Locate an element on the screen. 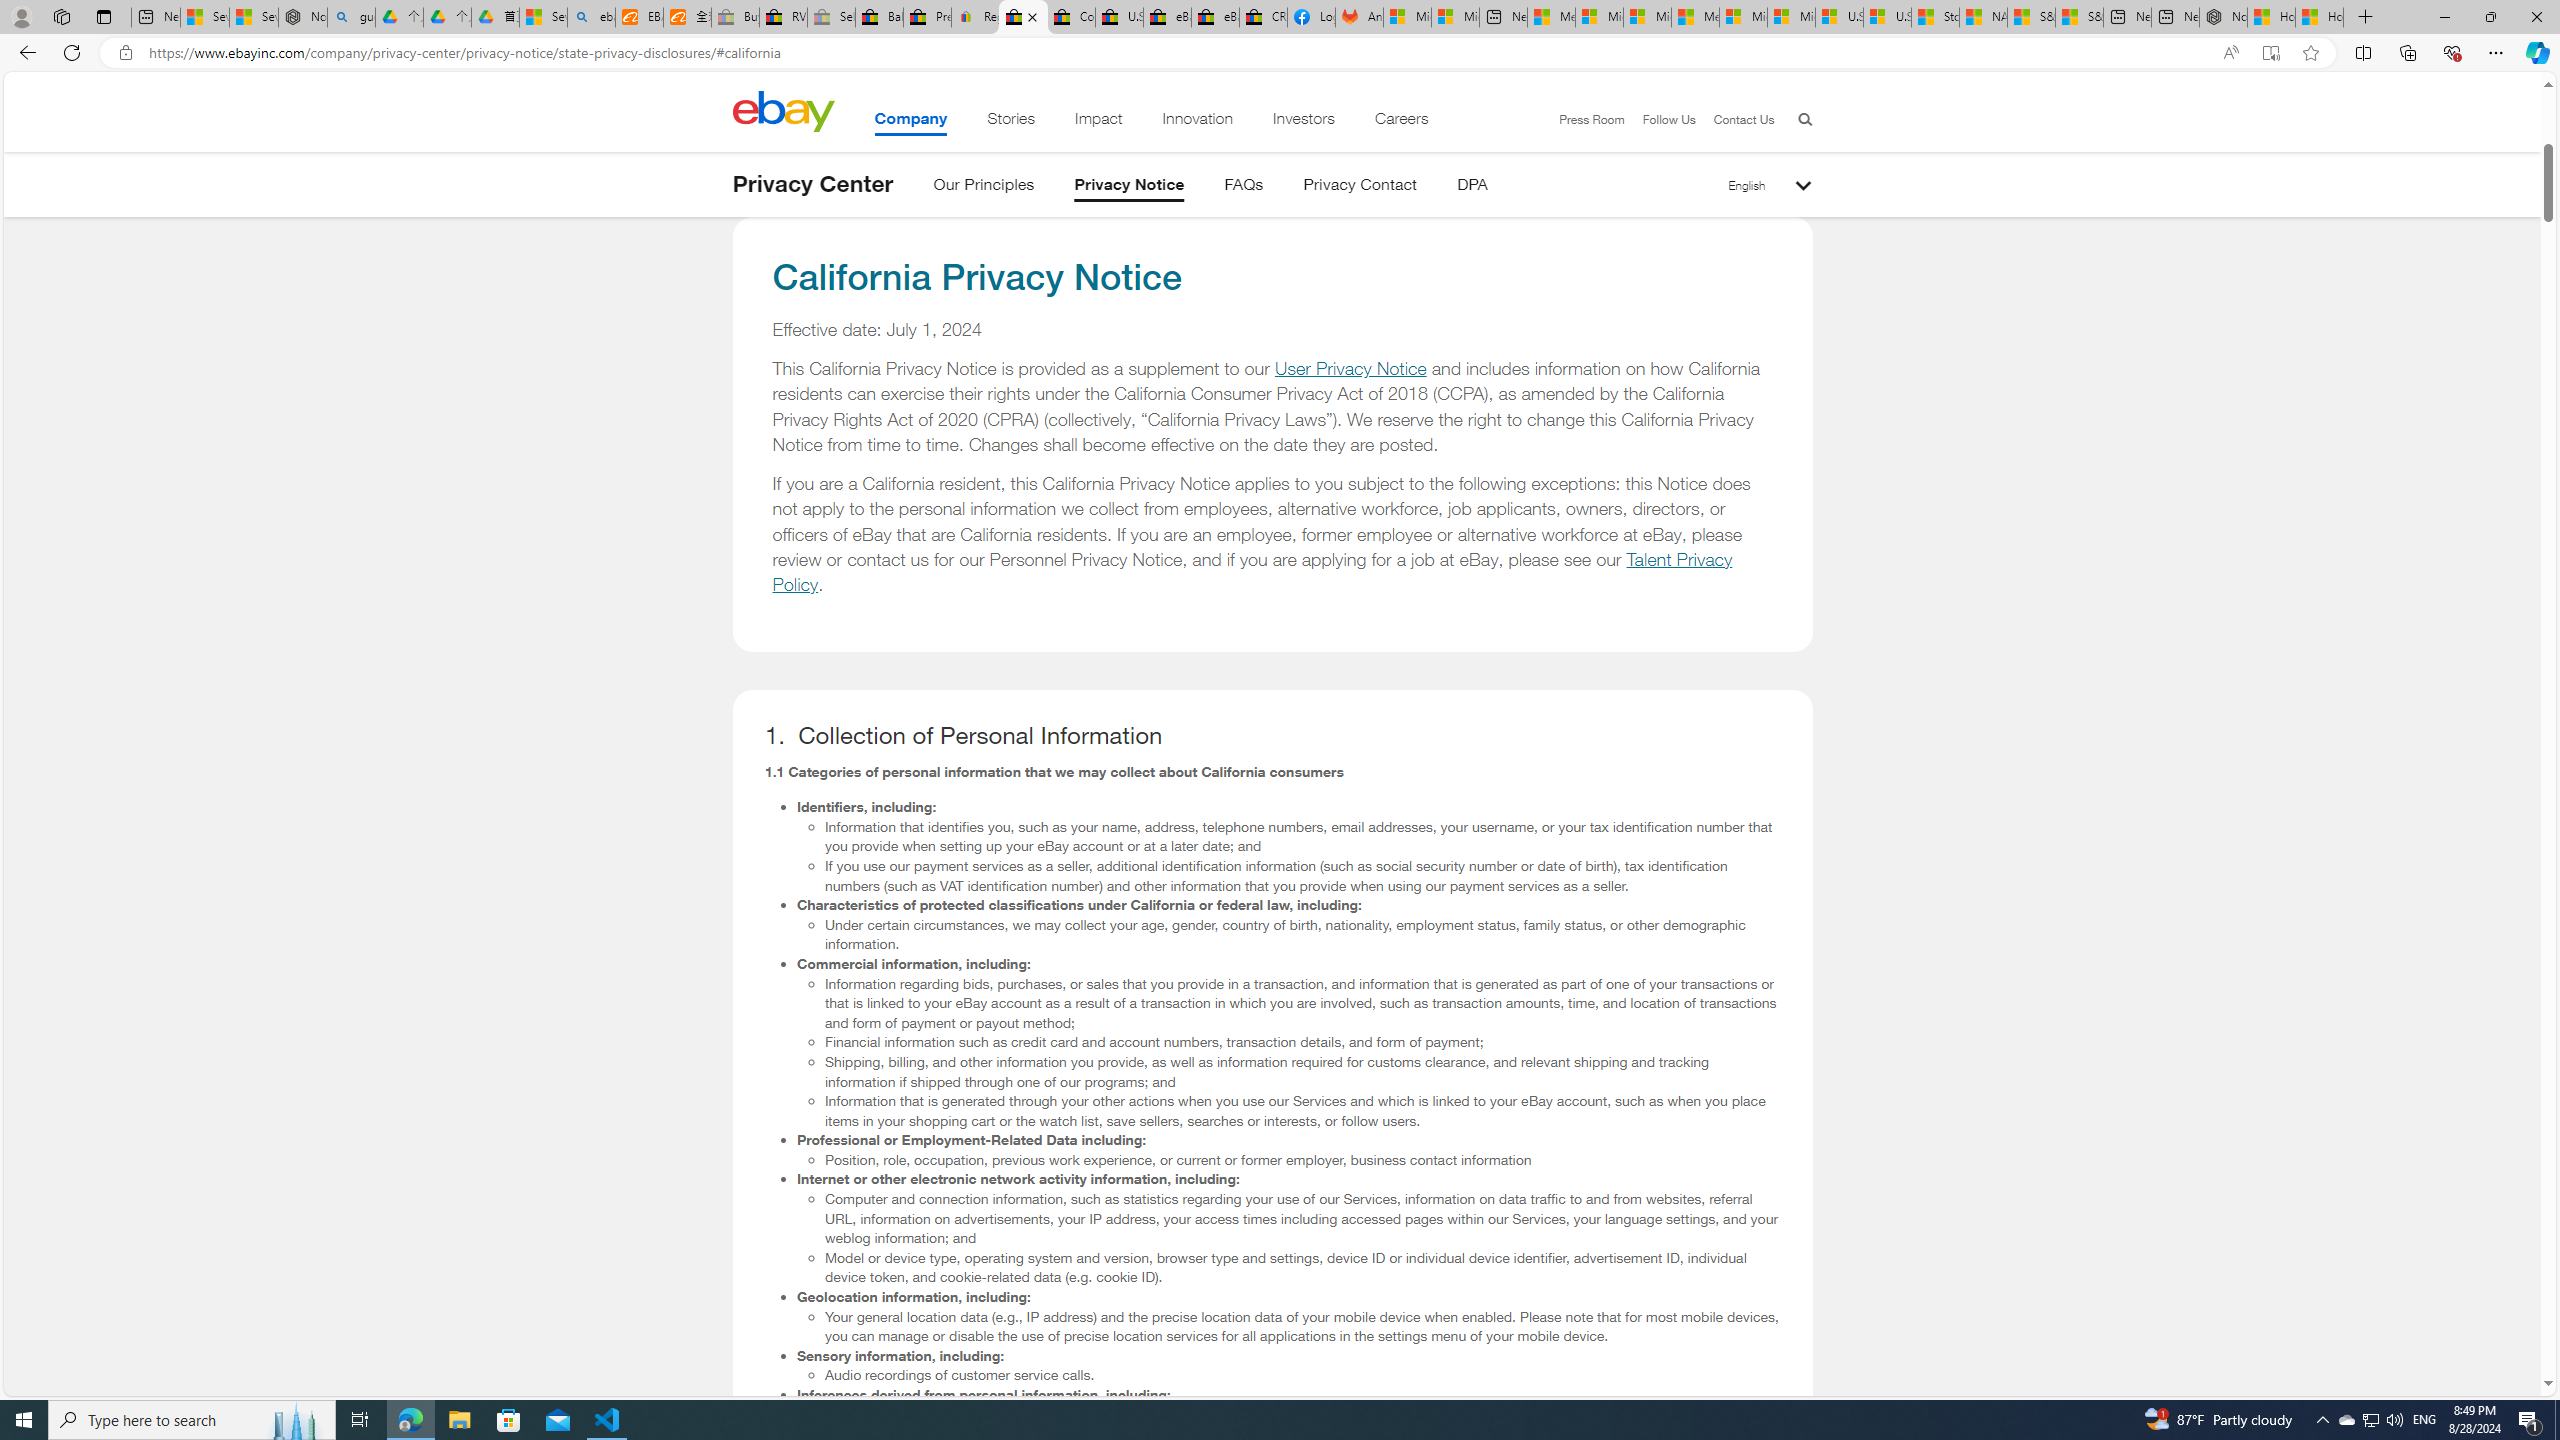 This screenshot has width=2560, height=1440. eBay Inc. Reports Third Quarter 2023 Results is located at coordinates (1216, 17).